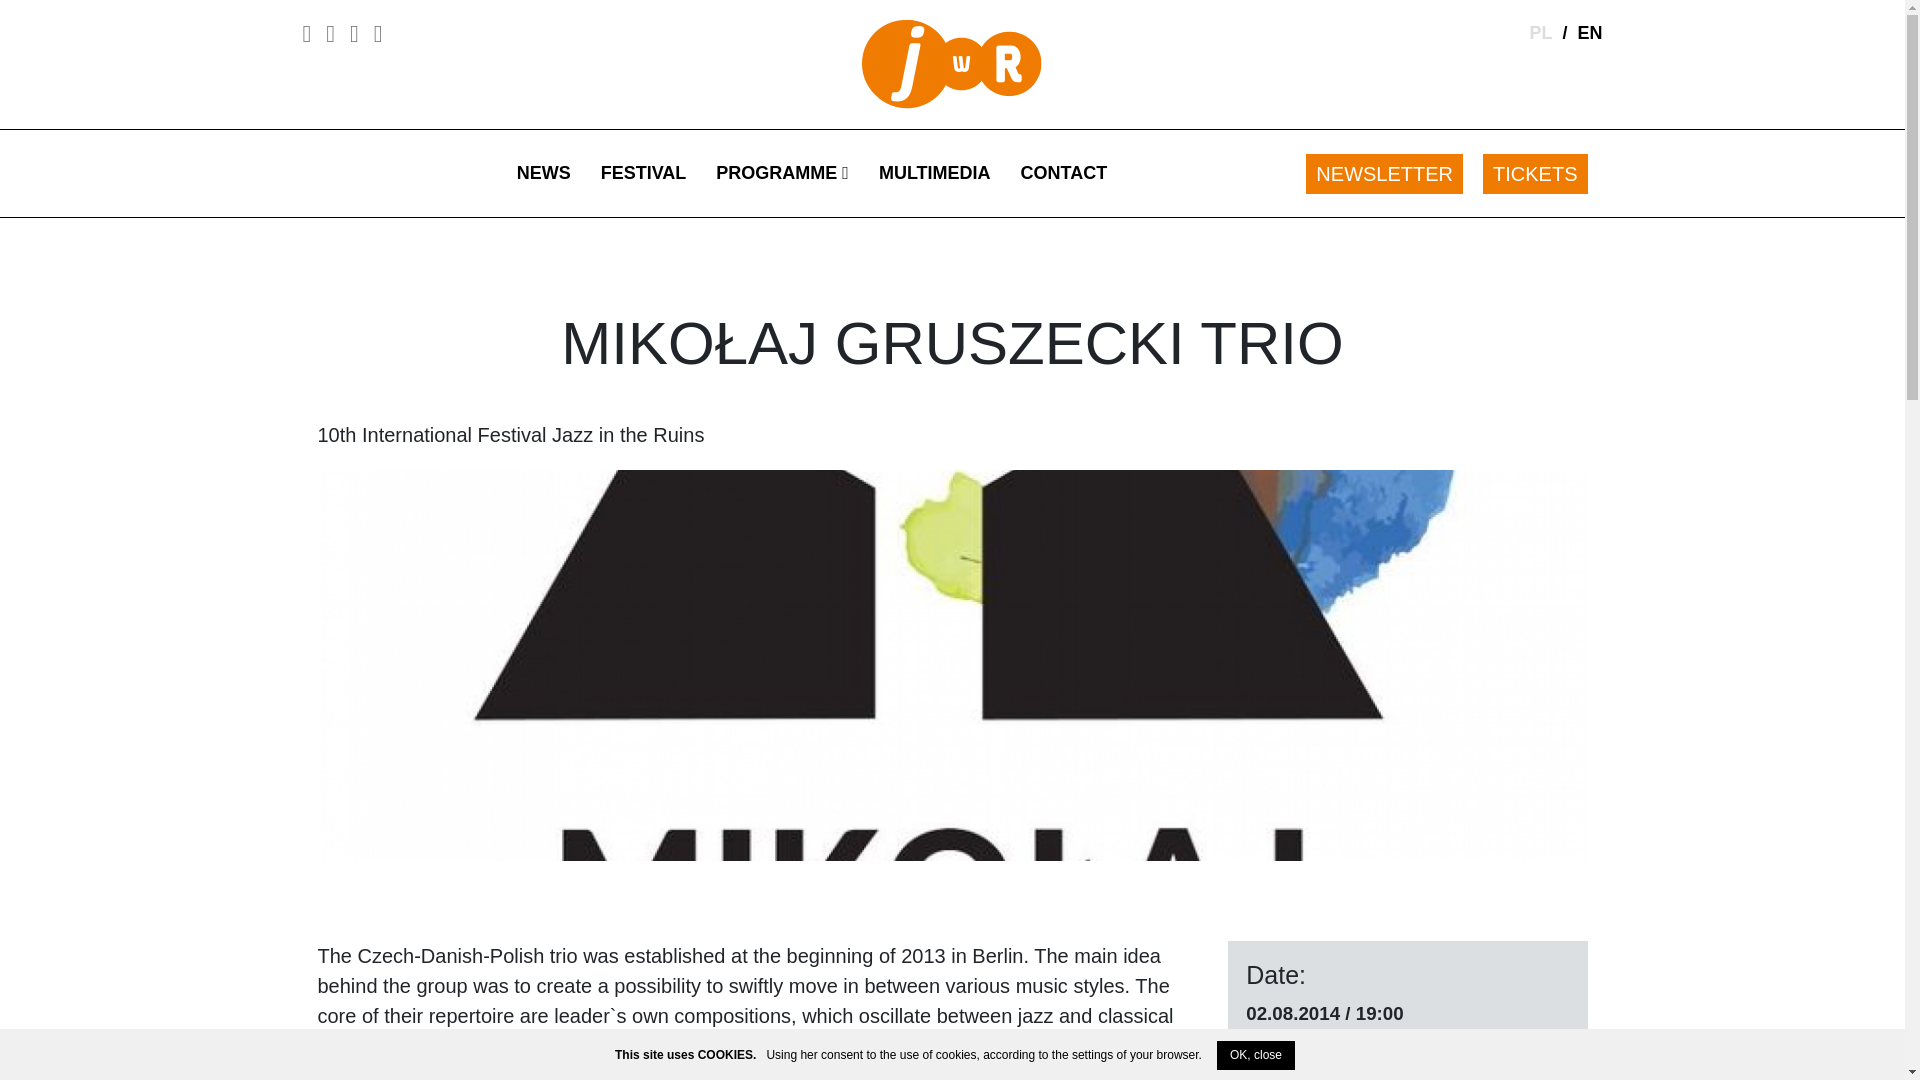 The width and height of the screenshot is (1920, 1080). Describe the element at coordinates (644, 173) in the screenshot. I see `FESTIVAL` at that location.